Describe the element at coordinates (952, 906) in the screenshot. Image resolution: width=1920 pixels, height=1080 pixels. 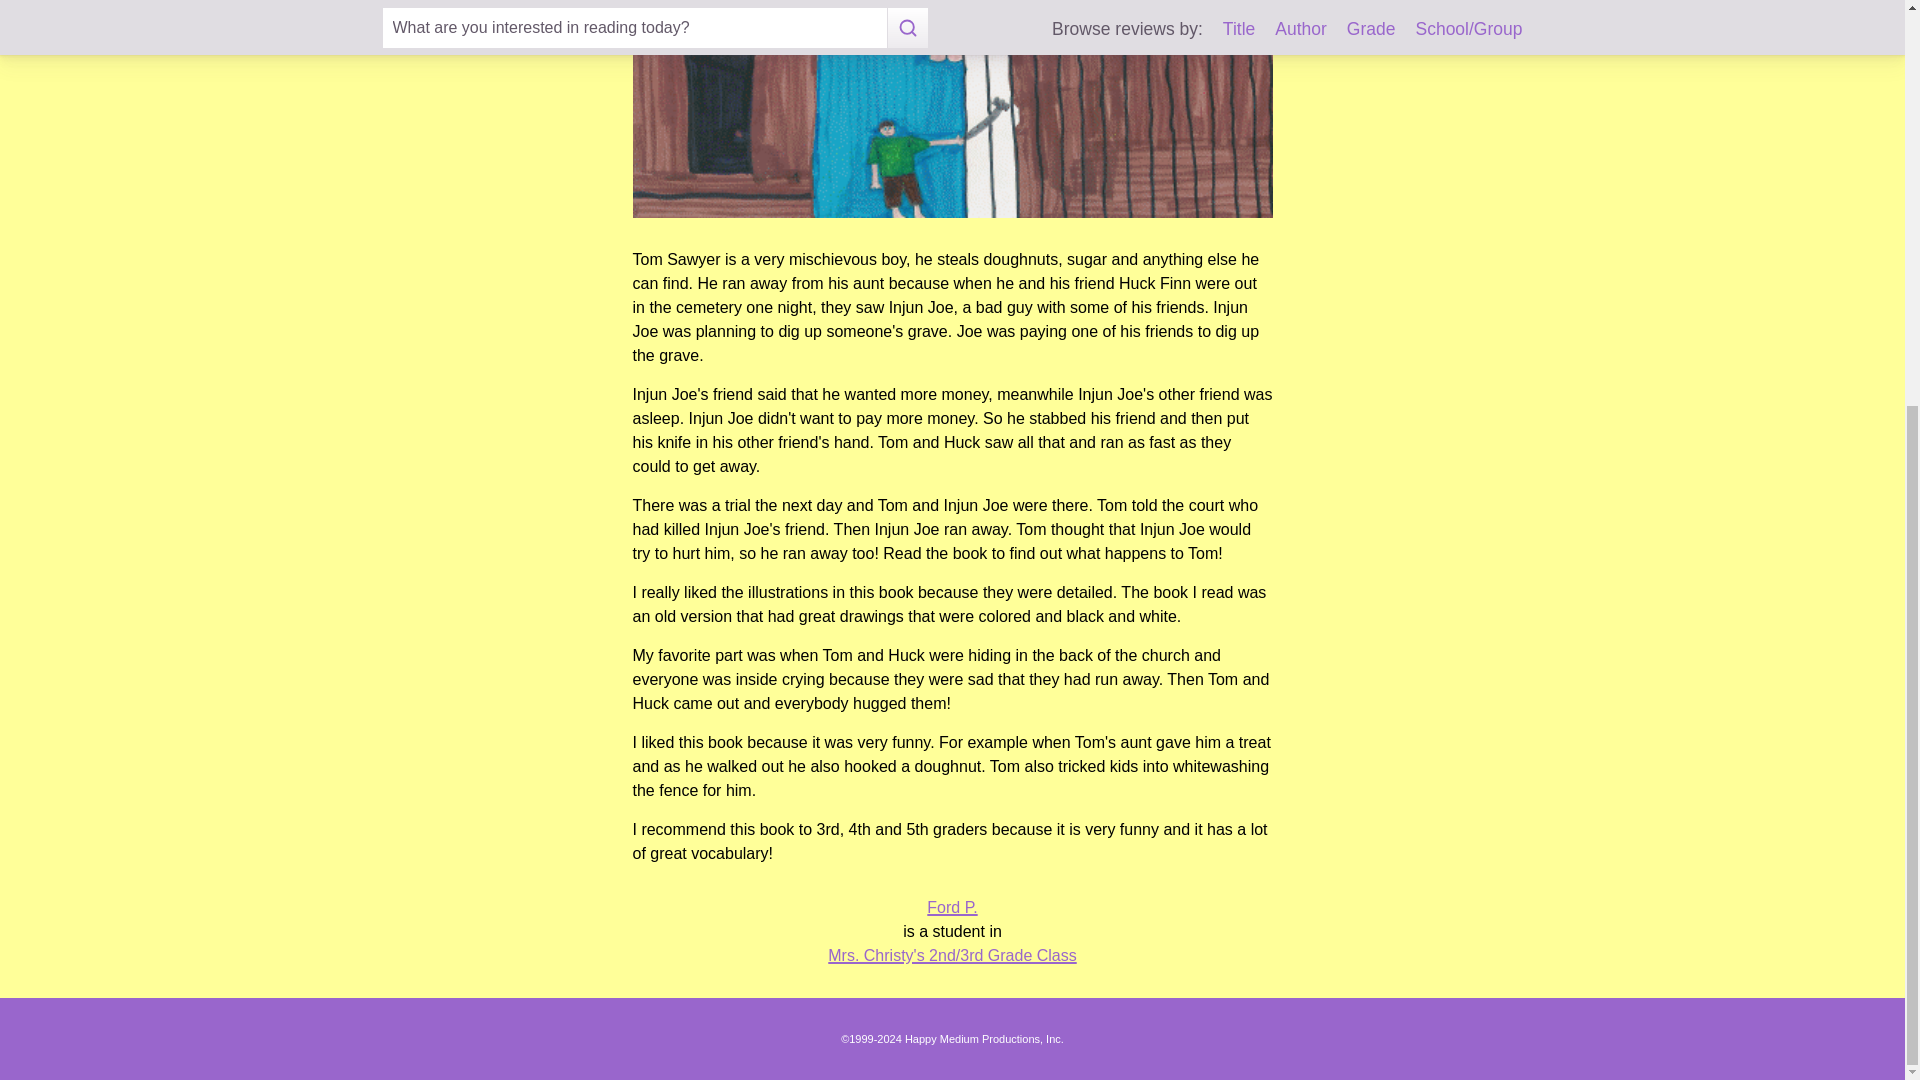
I see `Ford P.` at that location.